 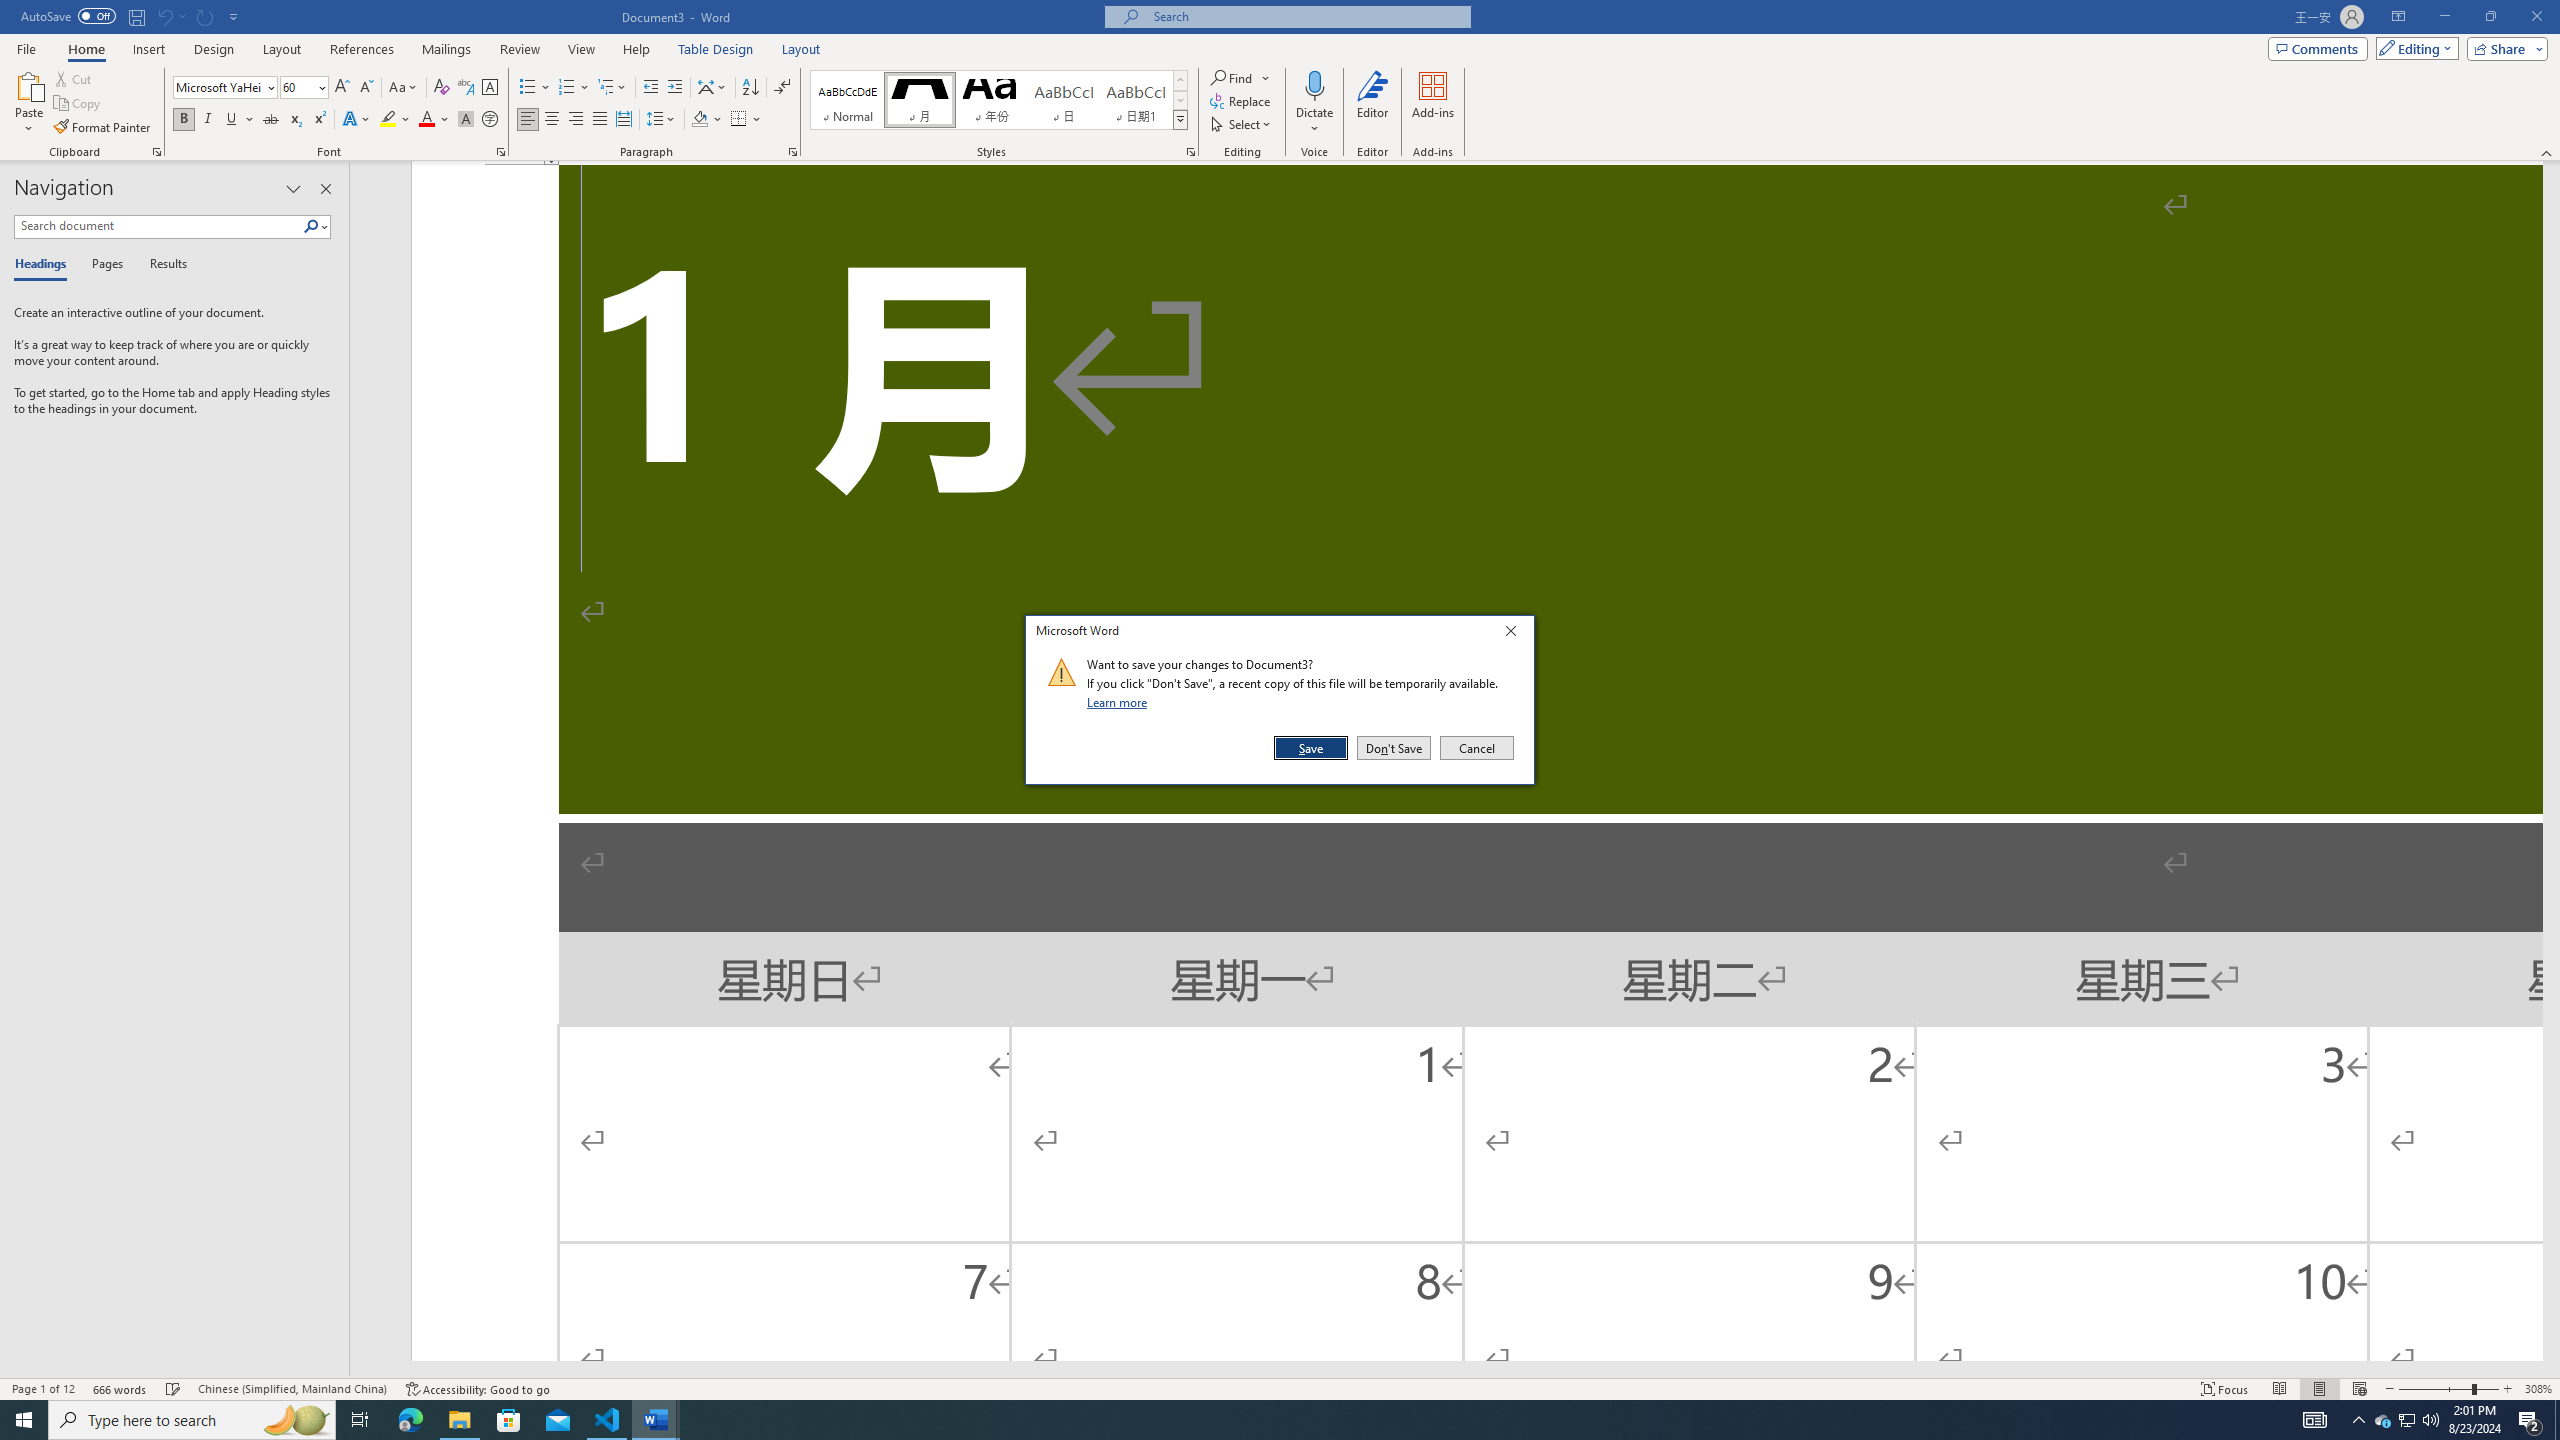 What do you see at coordinates (192, 1420) in the screenshot?
I see `Type here to search` at bounding box center [192, 1420].